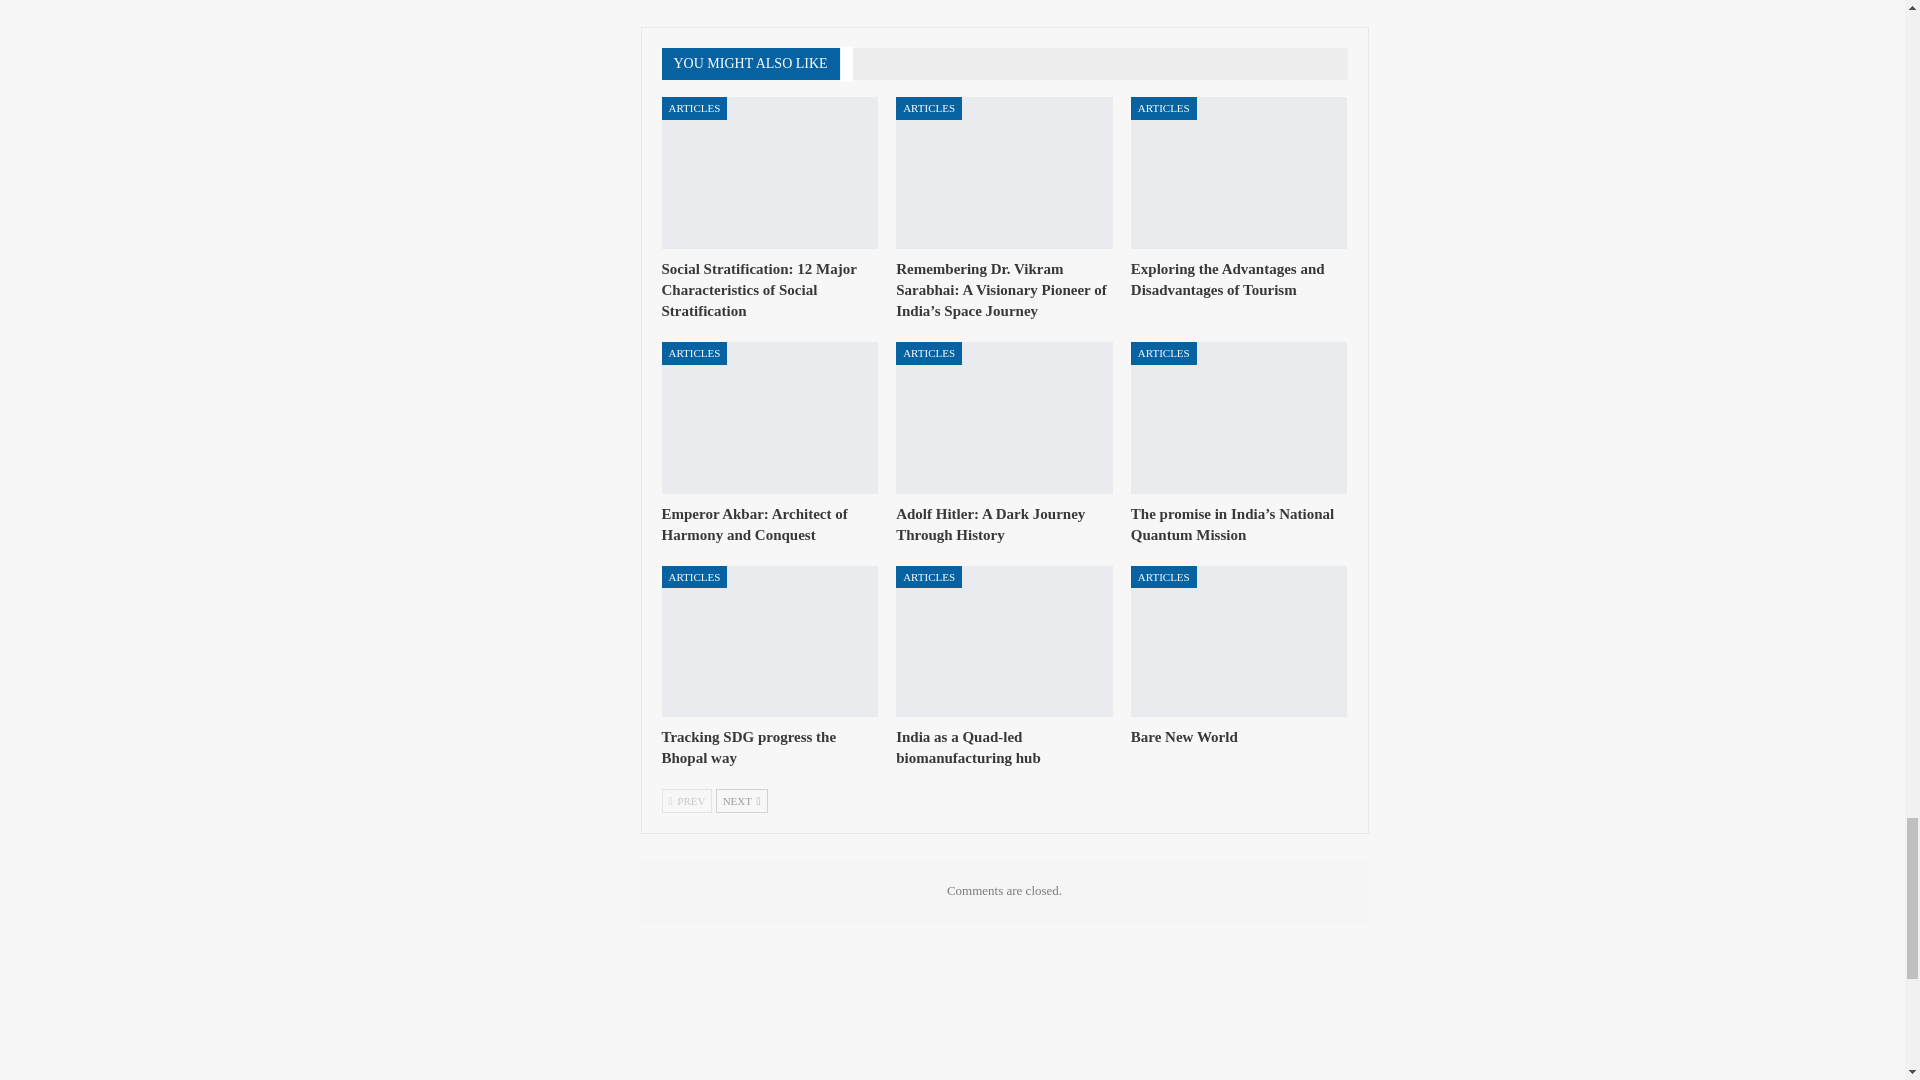 The image size is (1920, 1080). What do you see at coordinates (694, 354) in the screenshot?
I see `ARTICLES` at bounding box center [694, 354].